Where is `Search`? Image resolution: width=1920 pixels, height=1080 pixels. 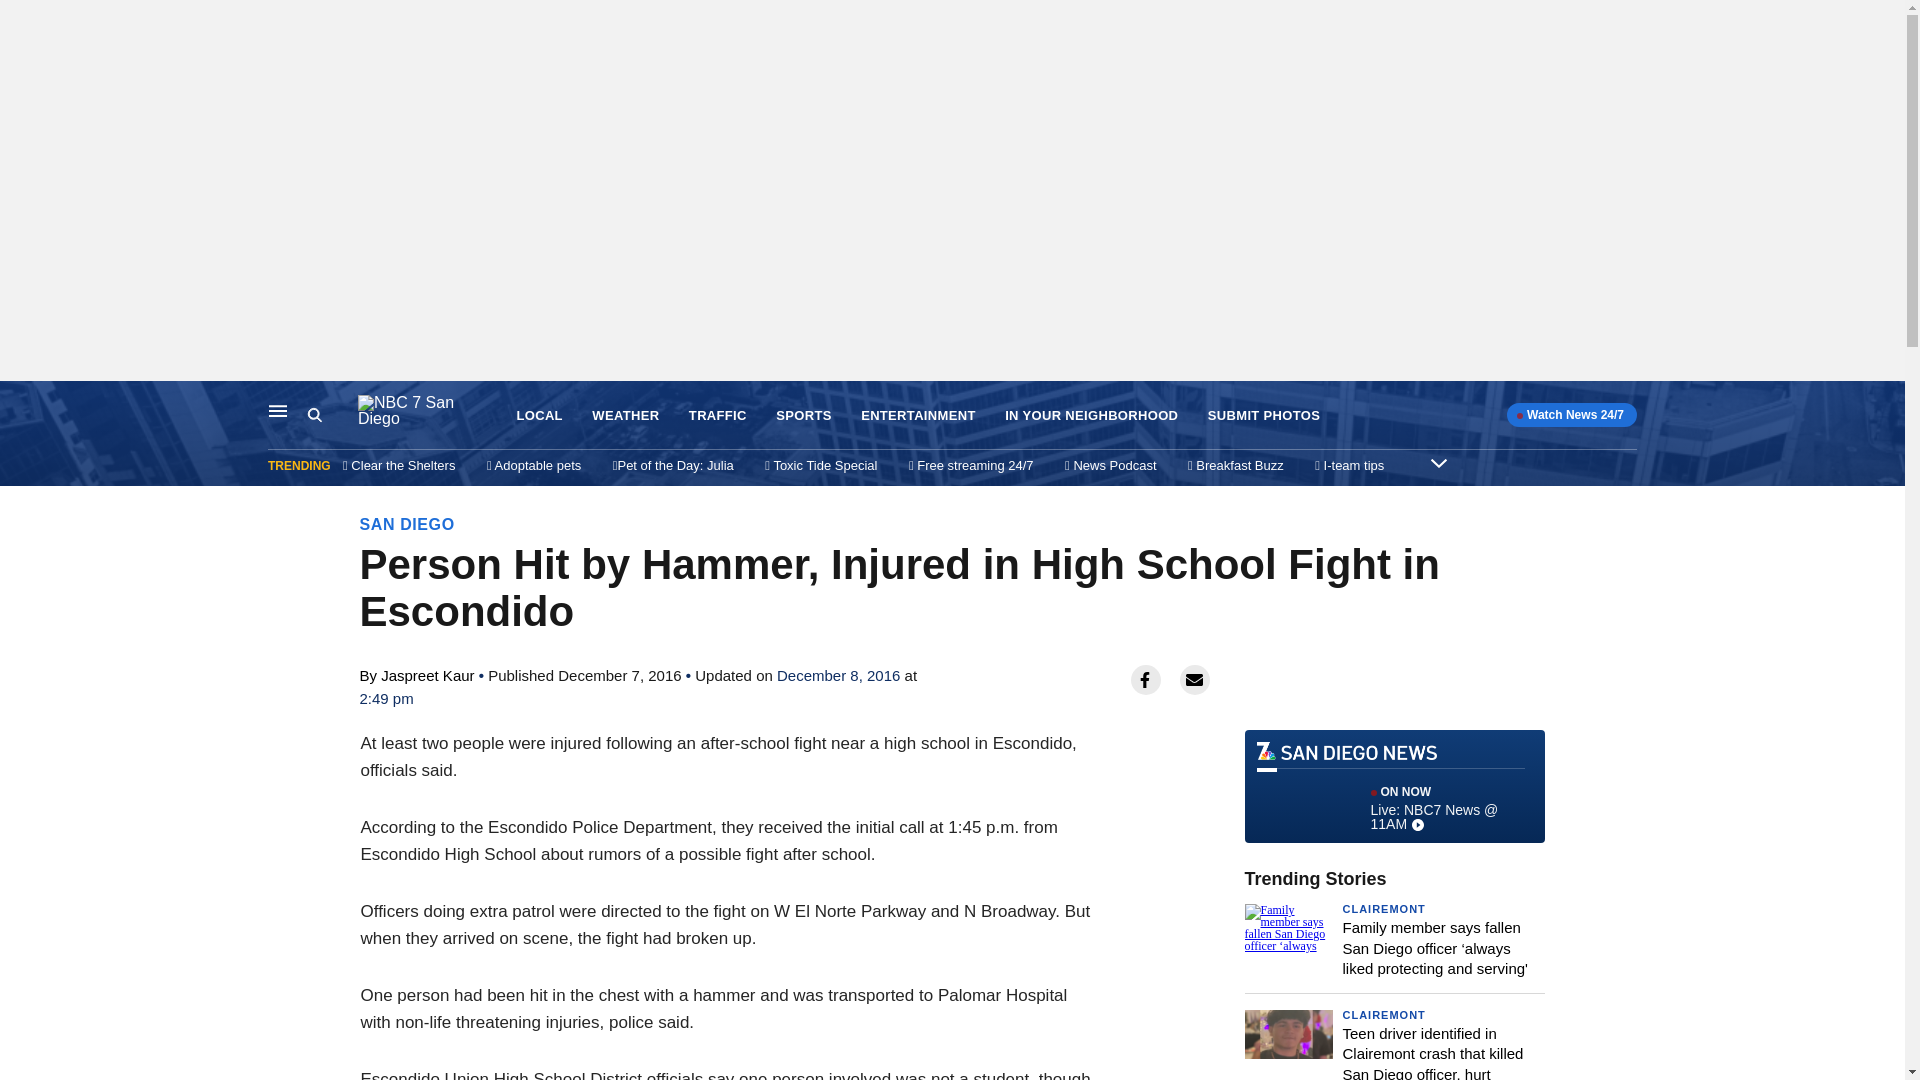 Search is located at coordinates (314, 415).